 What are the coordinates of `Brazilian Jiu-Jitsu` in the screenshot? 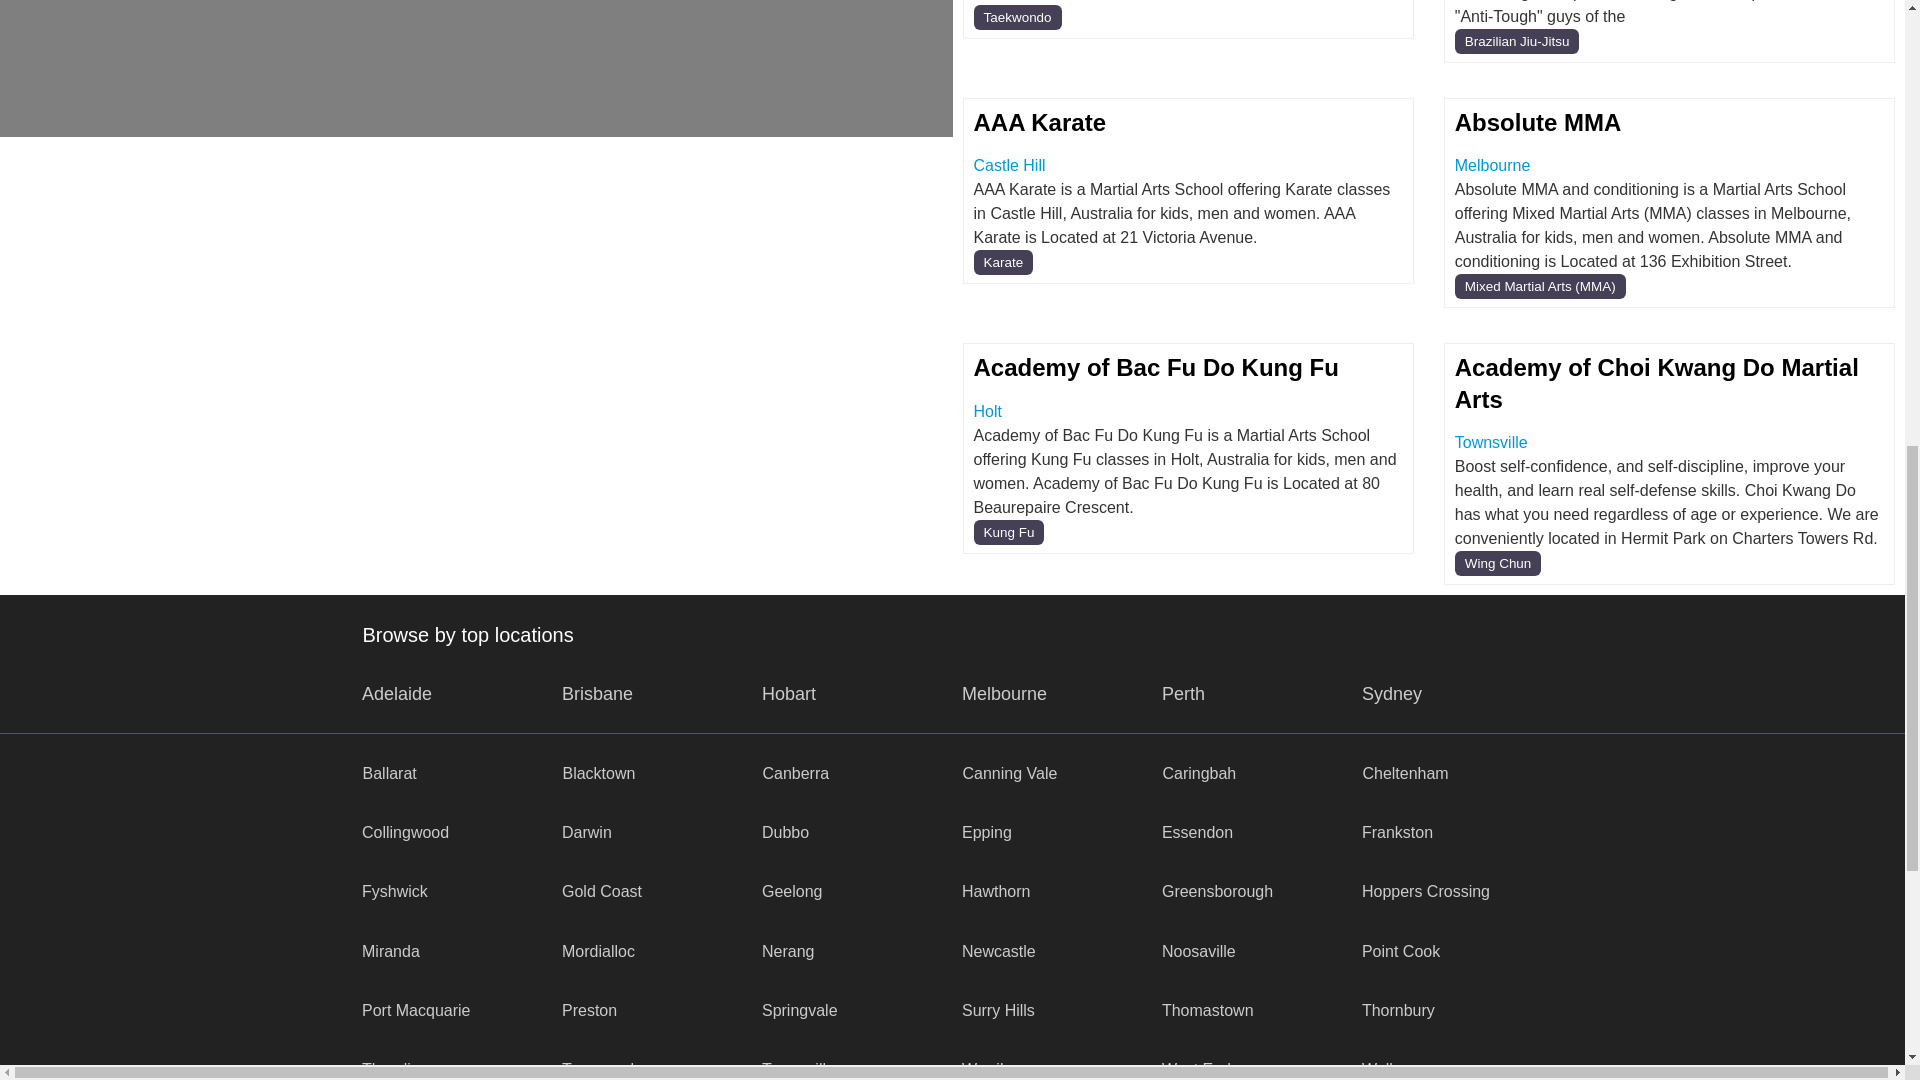 It's located at (1518, 42).